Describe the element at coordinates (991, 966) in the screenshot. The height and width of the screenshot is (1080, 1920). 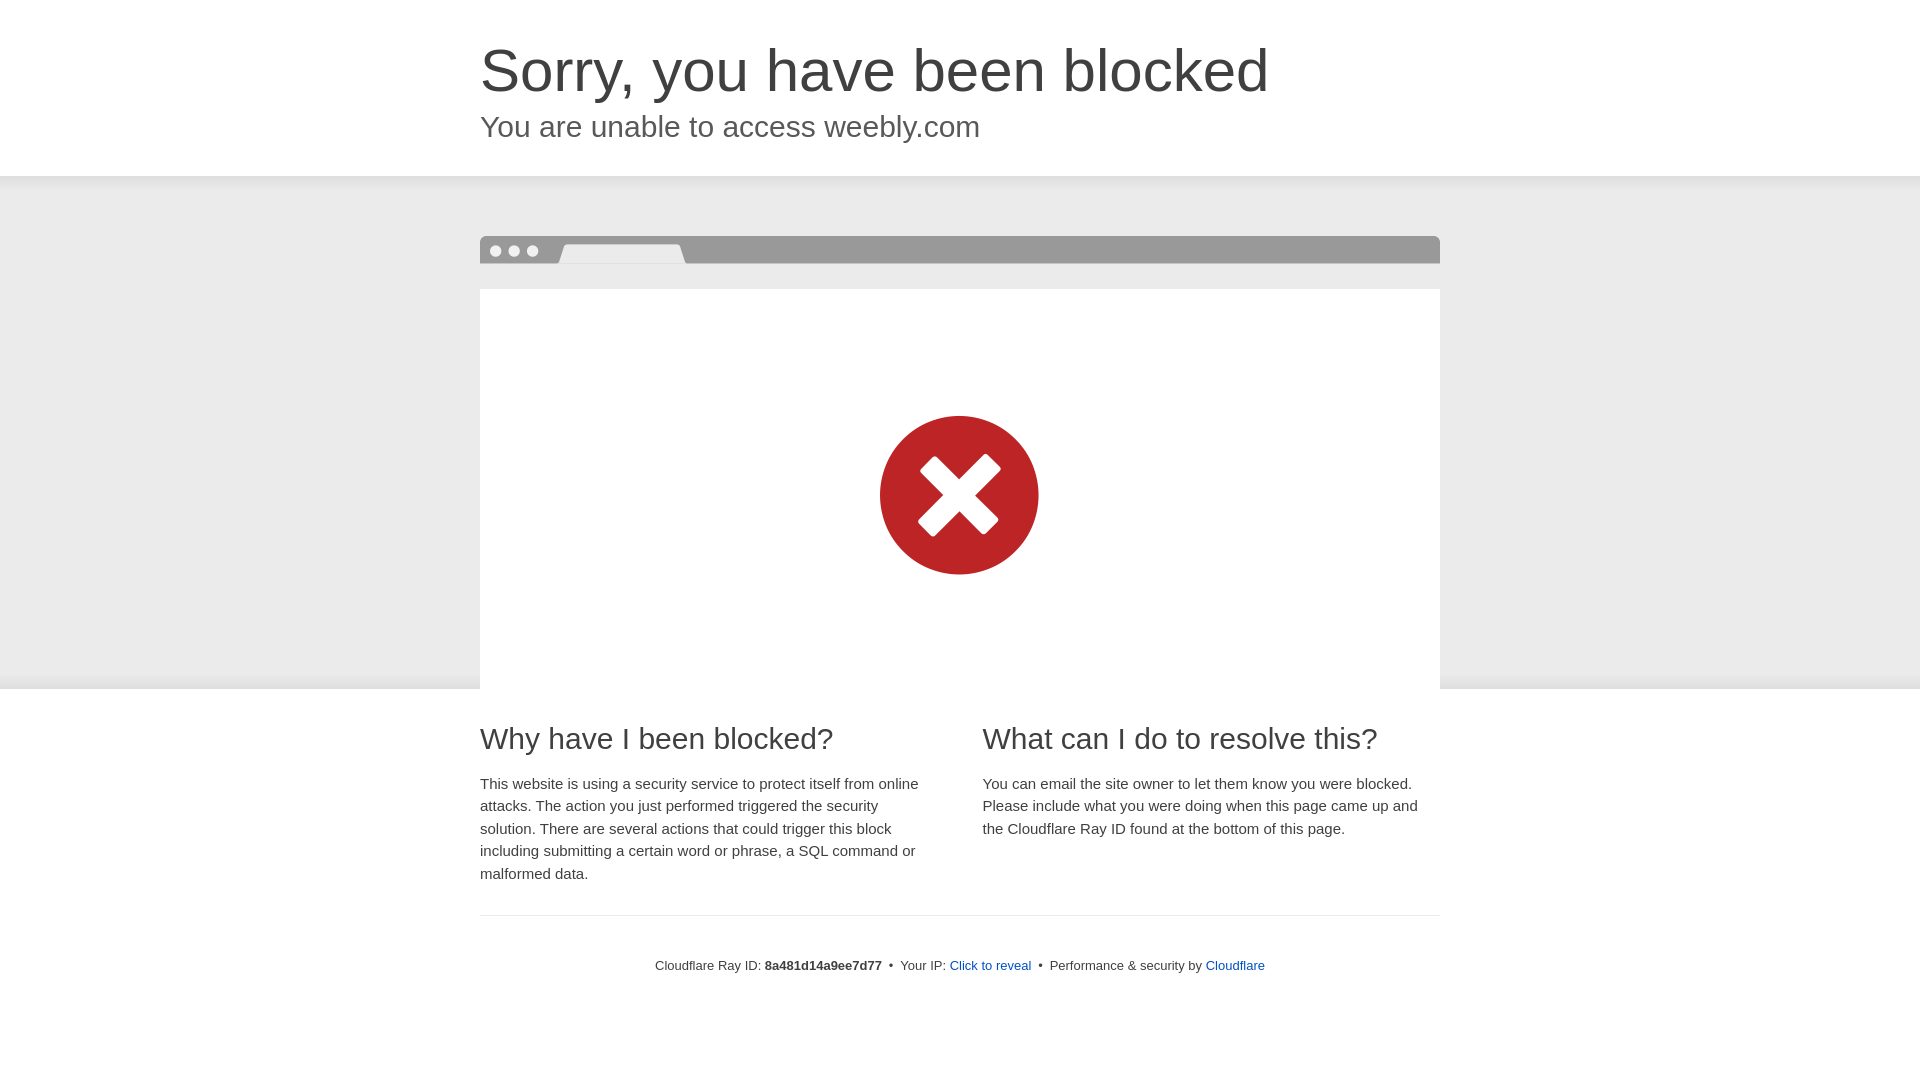
I see `Click to reveal` at that location.